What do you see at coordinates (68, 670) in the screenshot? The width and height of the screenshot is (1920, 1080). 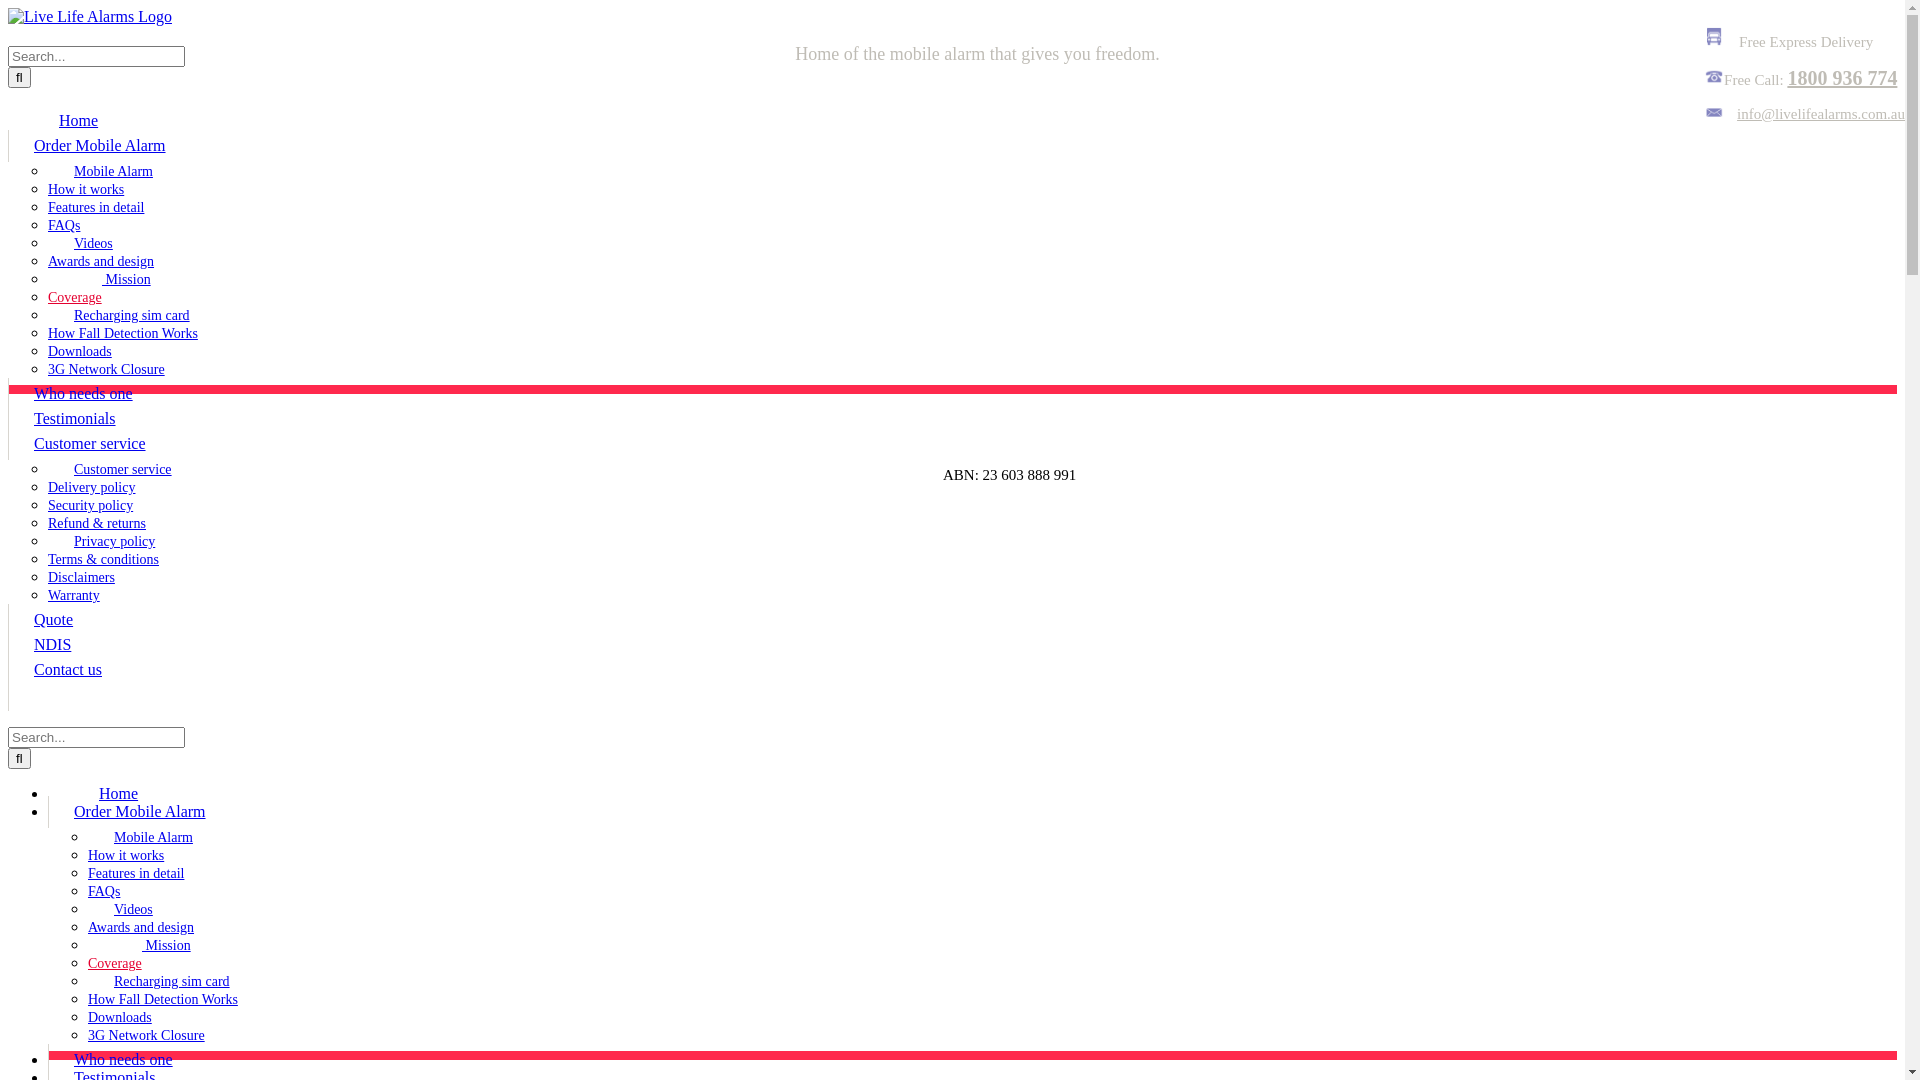 I see `Contact us` at bounding box center [68, 670].